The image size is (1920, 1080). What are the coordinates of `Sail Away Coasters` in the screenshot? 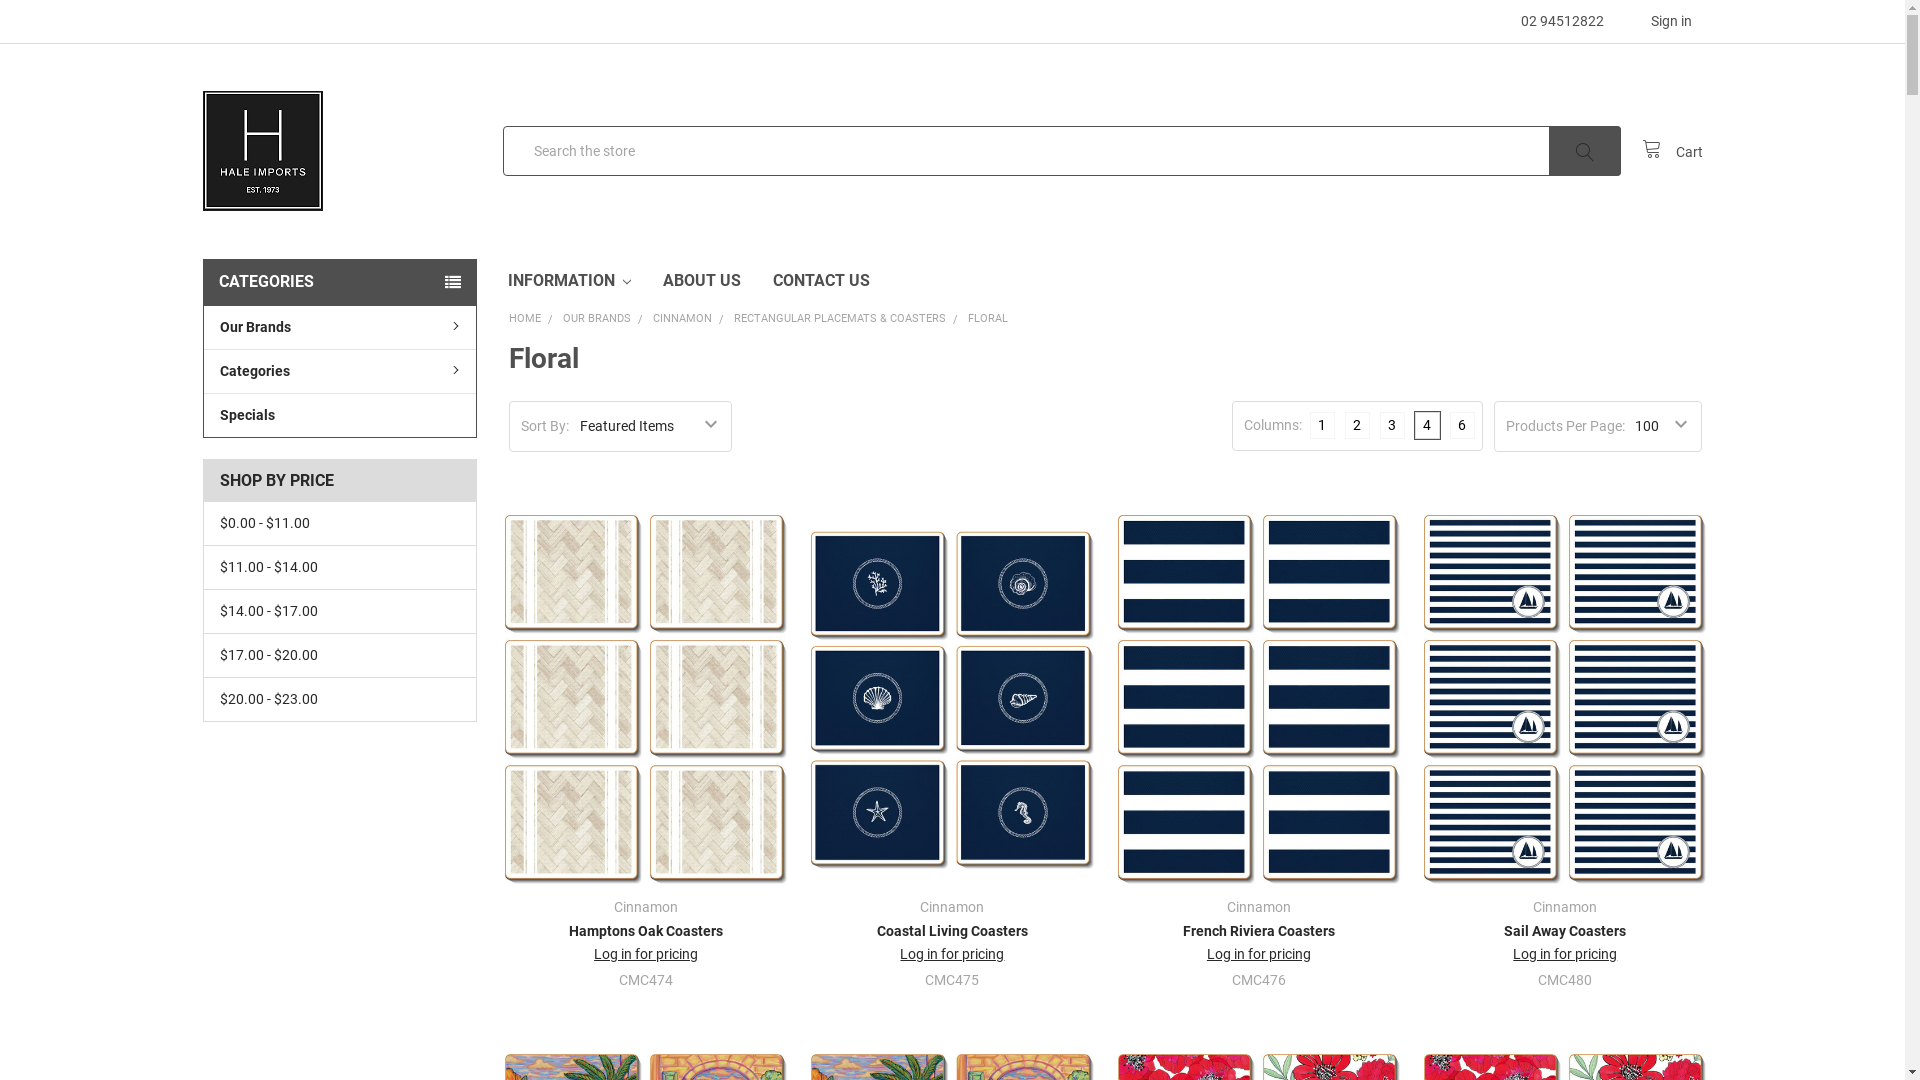 It's located at (1565, 931).